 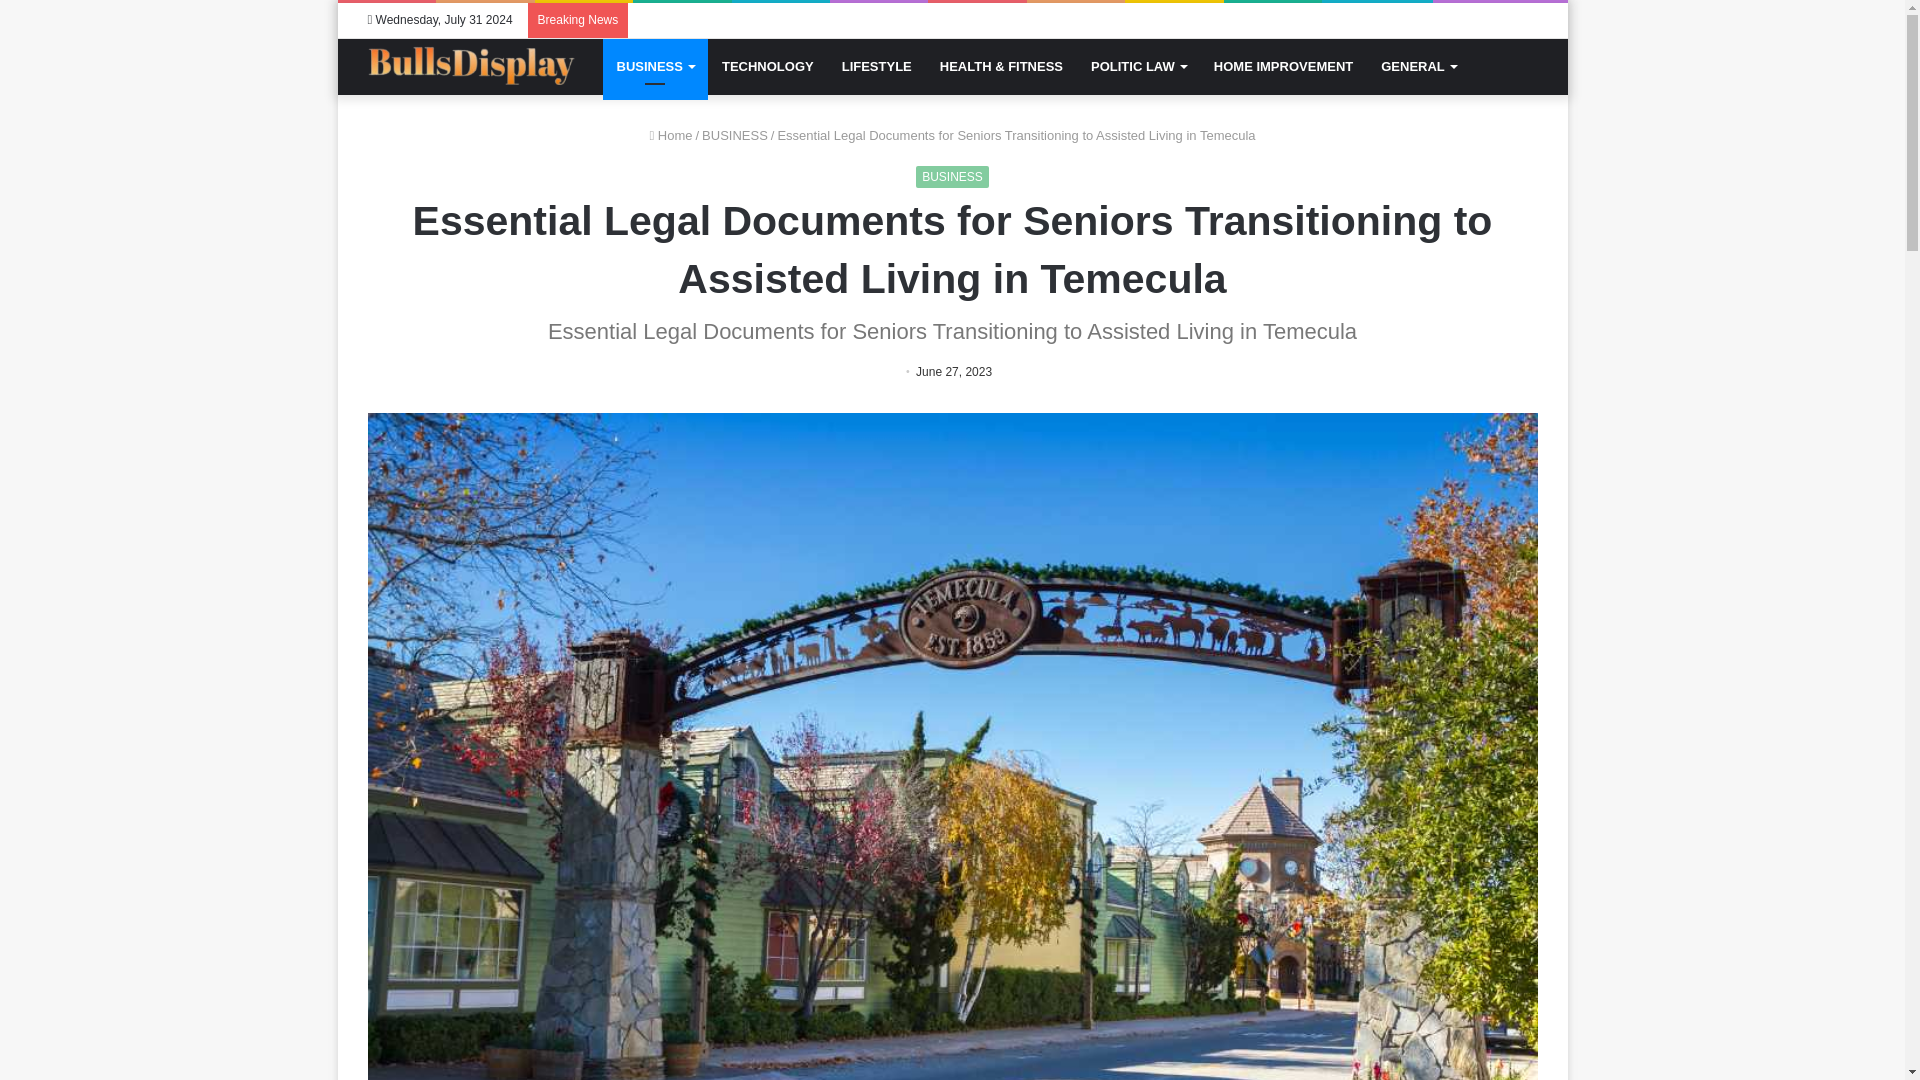 I want to click on BUSINESS, so click(x=952, y=176).